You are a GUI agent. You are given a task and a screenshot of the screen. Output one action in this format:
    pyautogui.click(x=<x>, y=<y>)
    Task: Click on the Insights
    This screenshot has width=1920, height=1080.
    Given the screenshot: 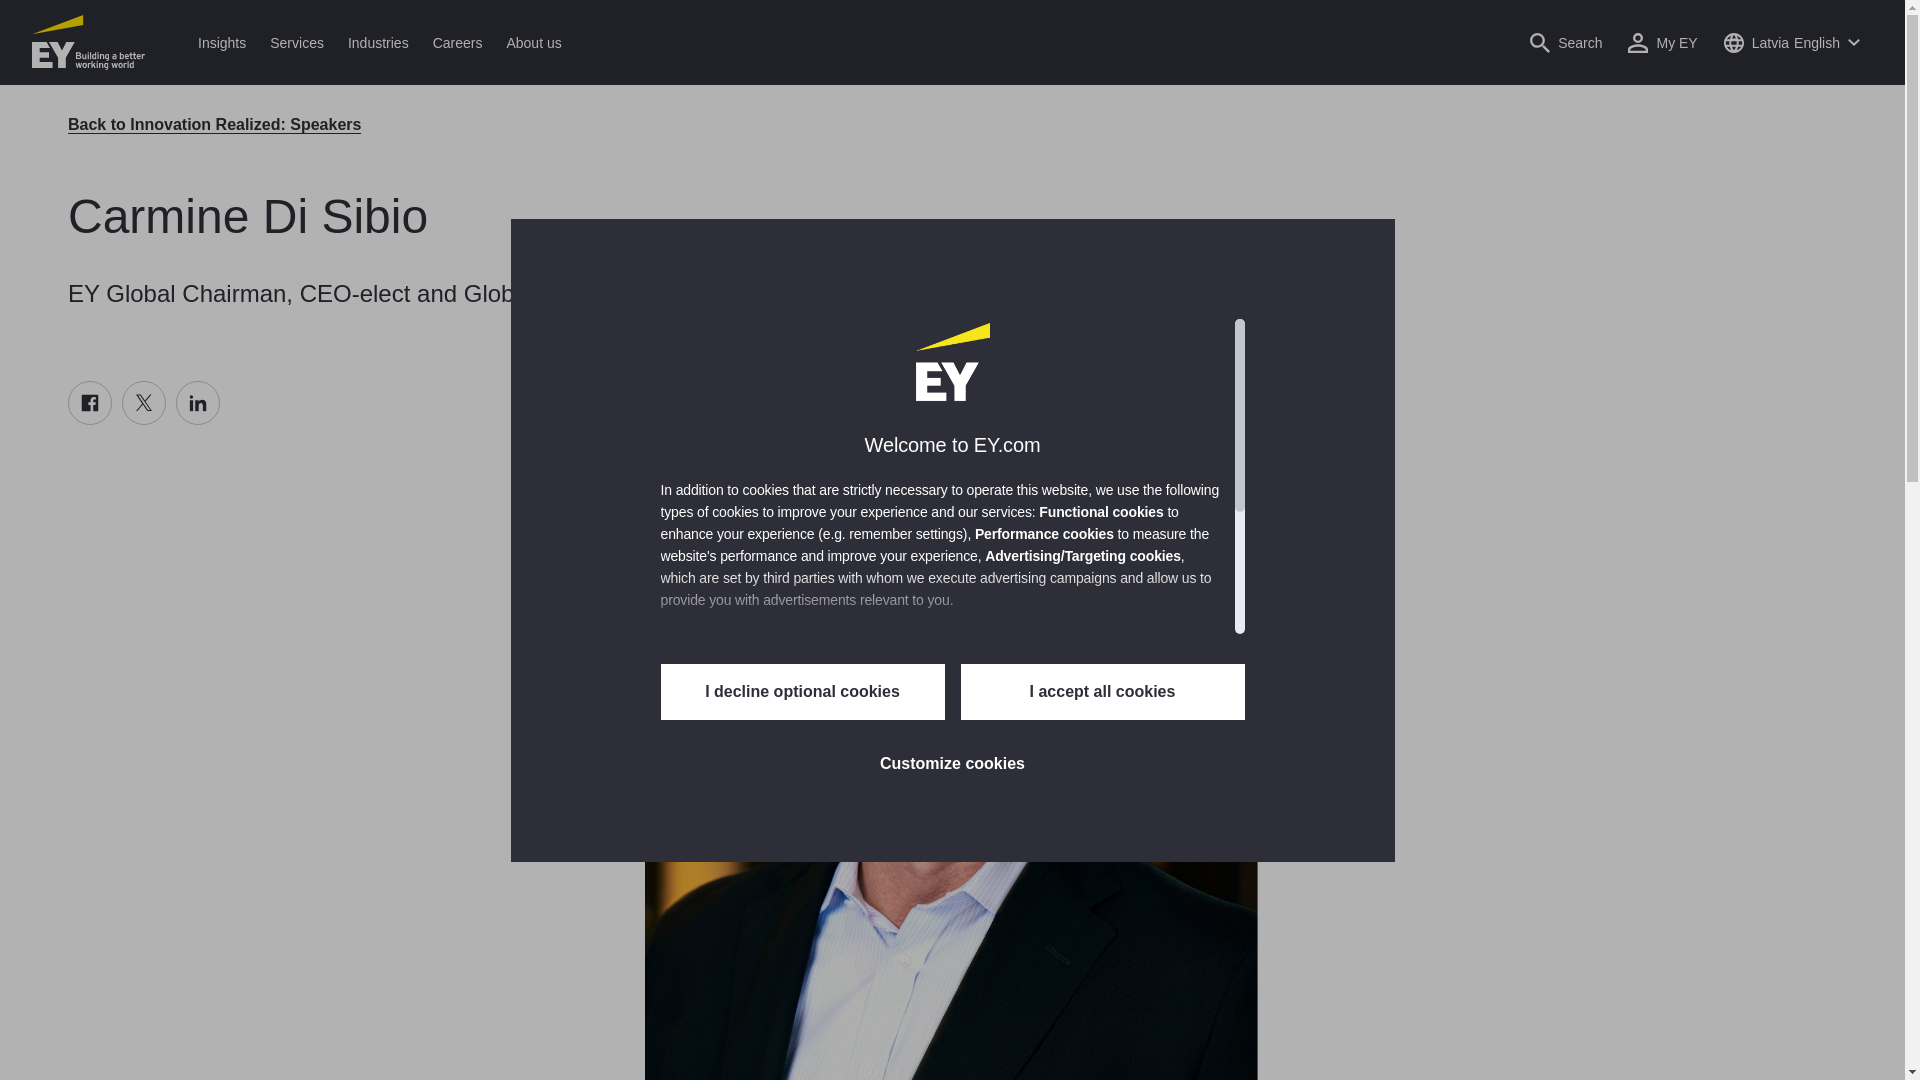 What is the action you would take?
    pyautogui.click(x=222, y=42)
    